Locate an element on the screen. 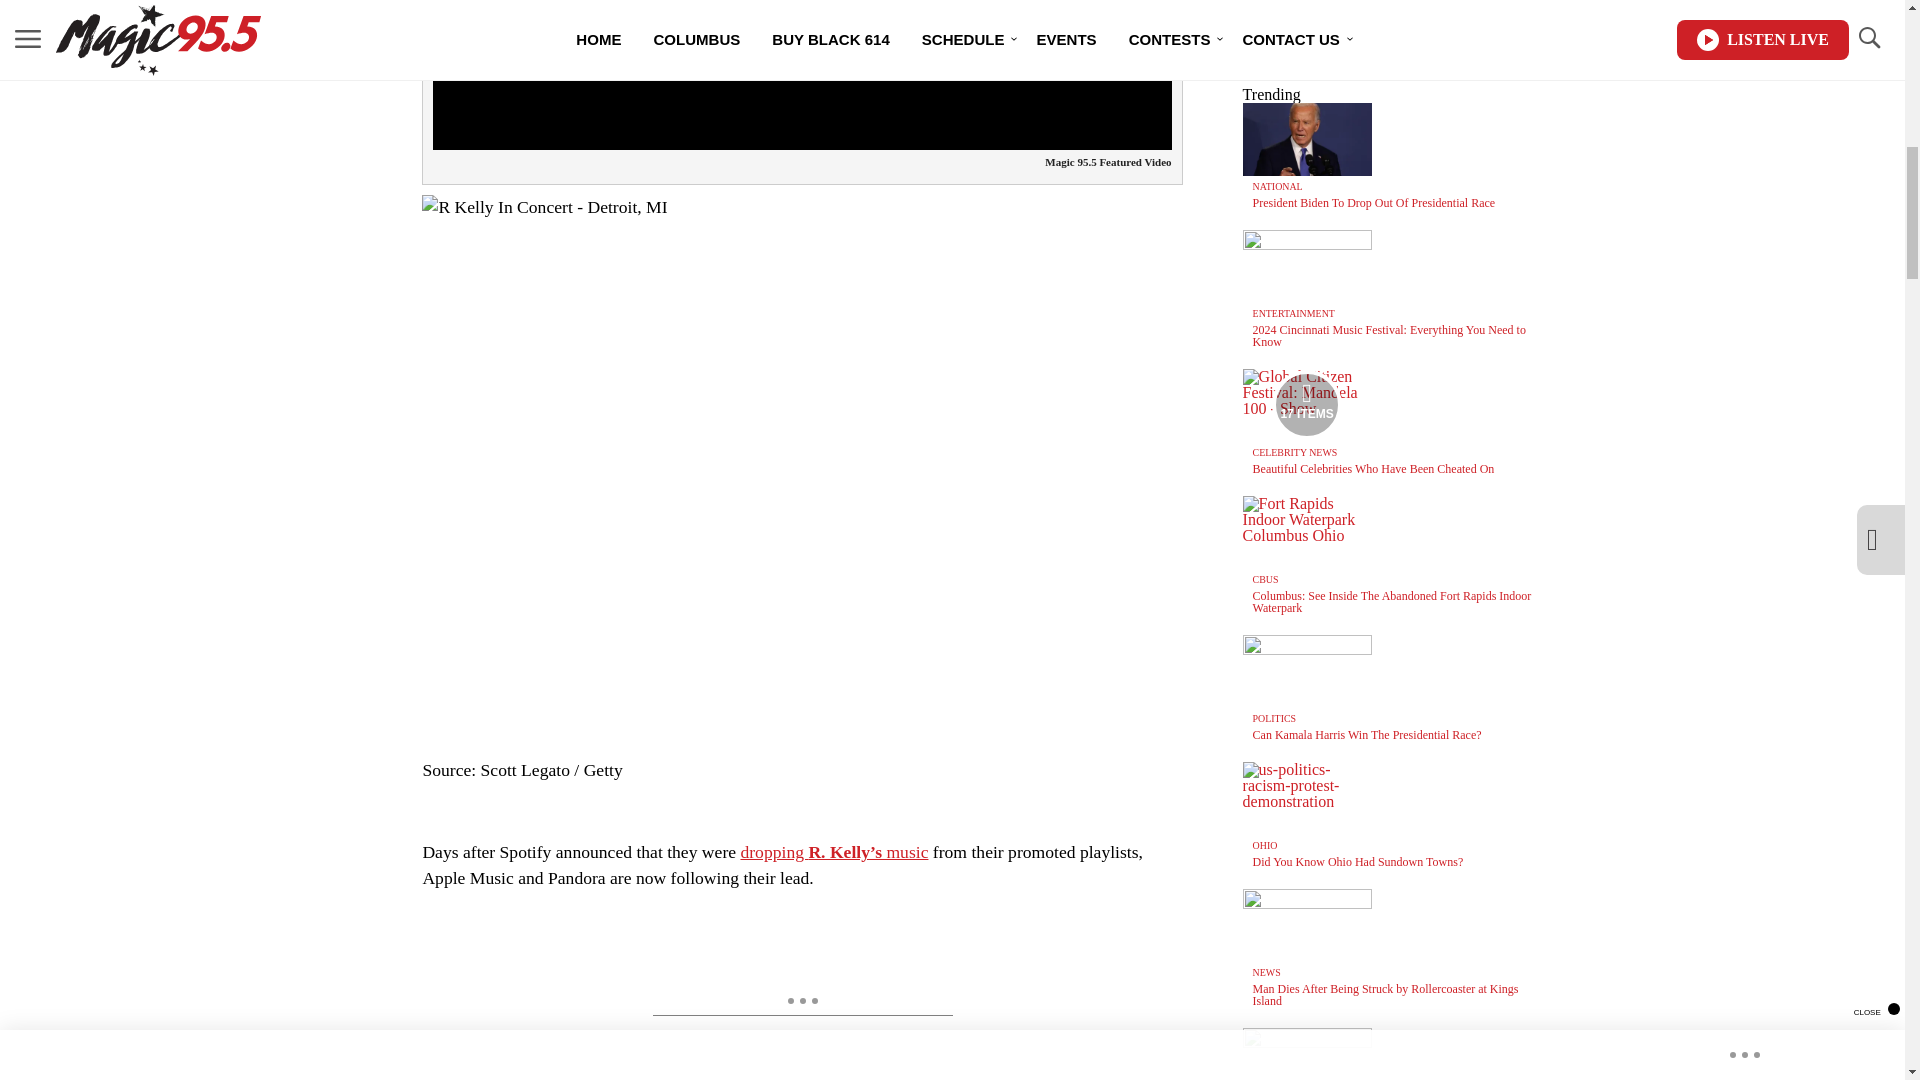 This screenshot has width=1920, height=1080. Media Playlist is located at coordinates (1306, 404).